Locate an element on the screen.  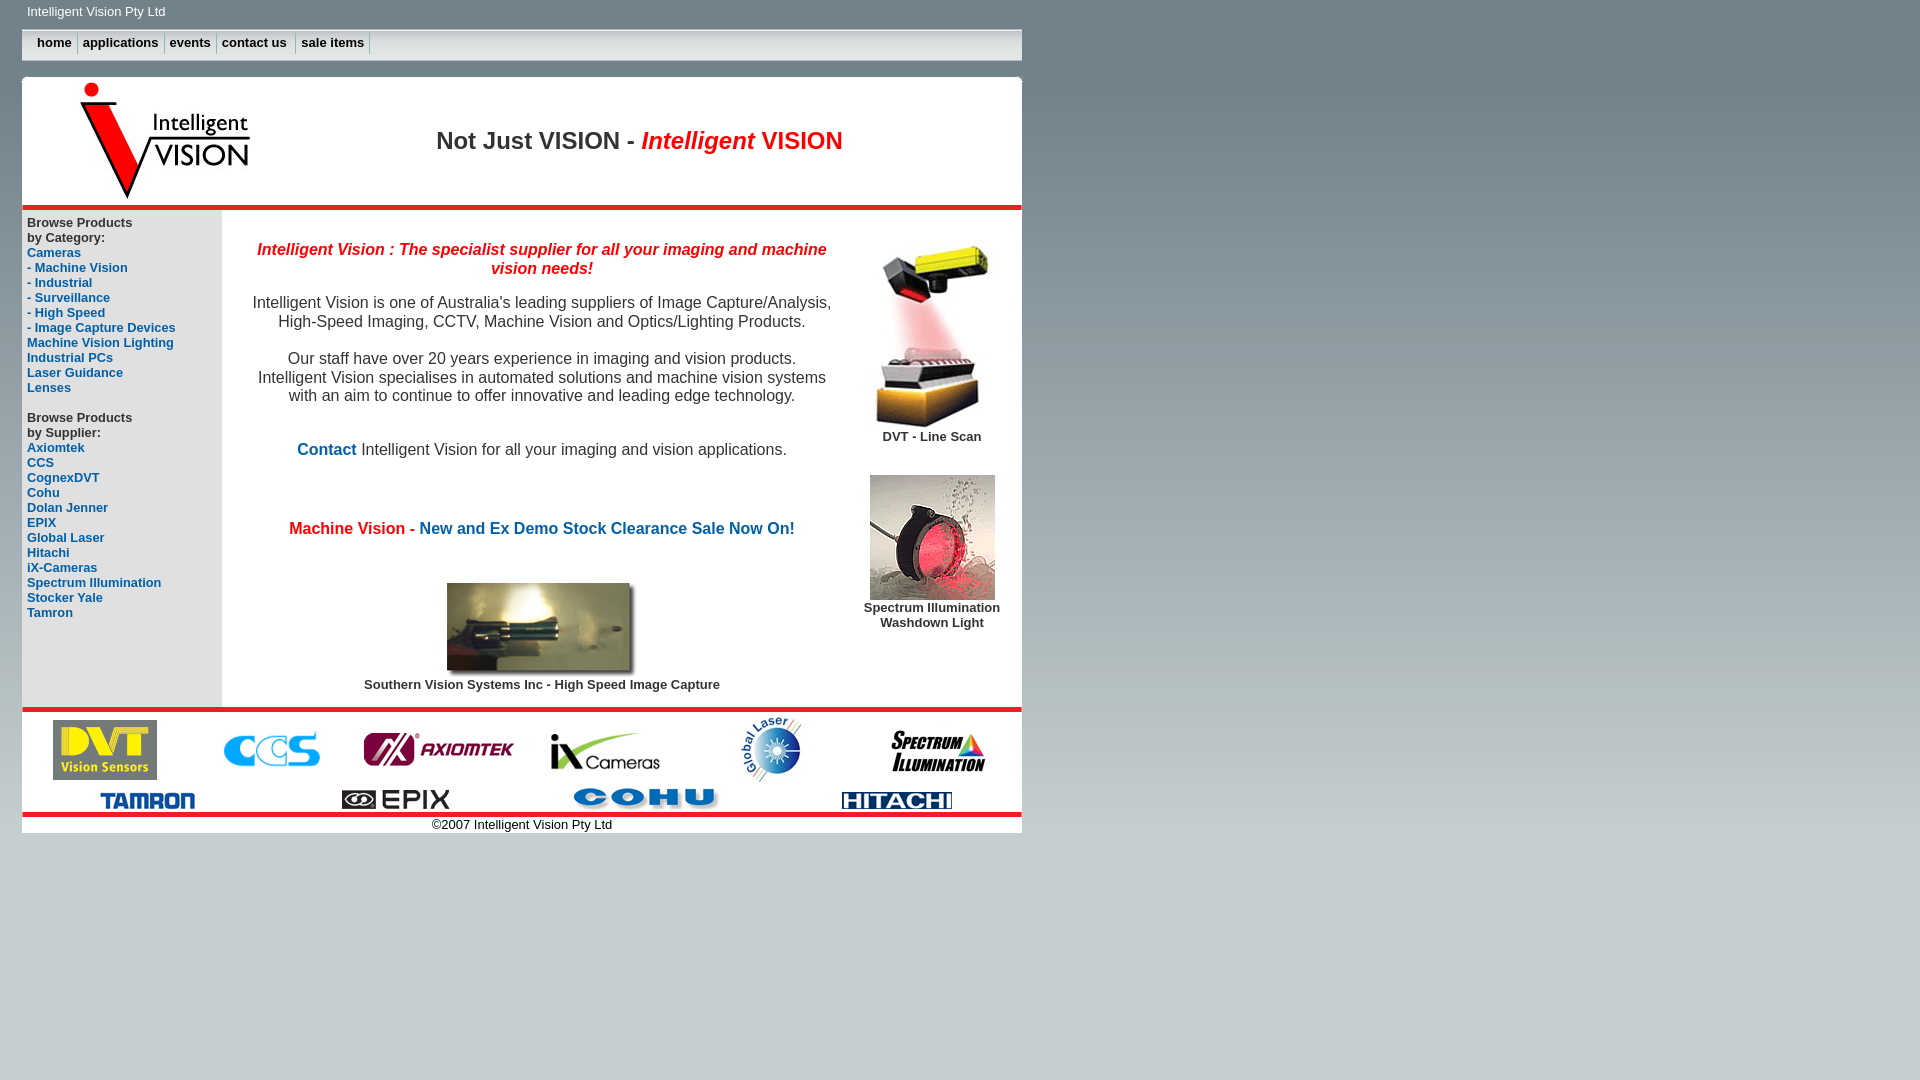
Machine Vision Lighting is located at coordinates (100, 342).